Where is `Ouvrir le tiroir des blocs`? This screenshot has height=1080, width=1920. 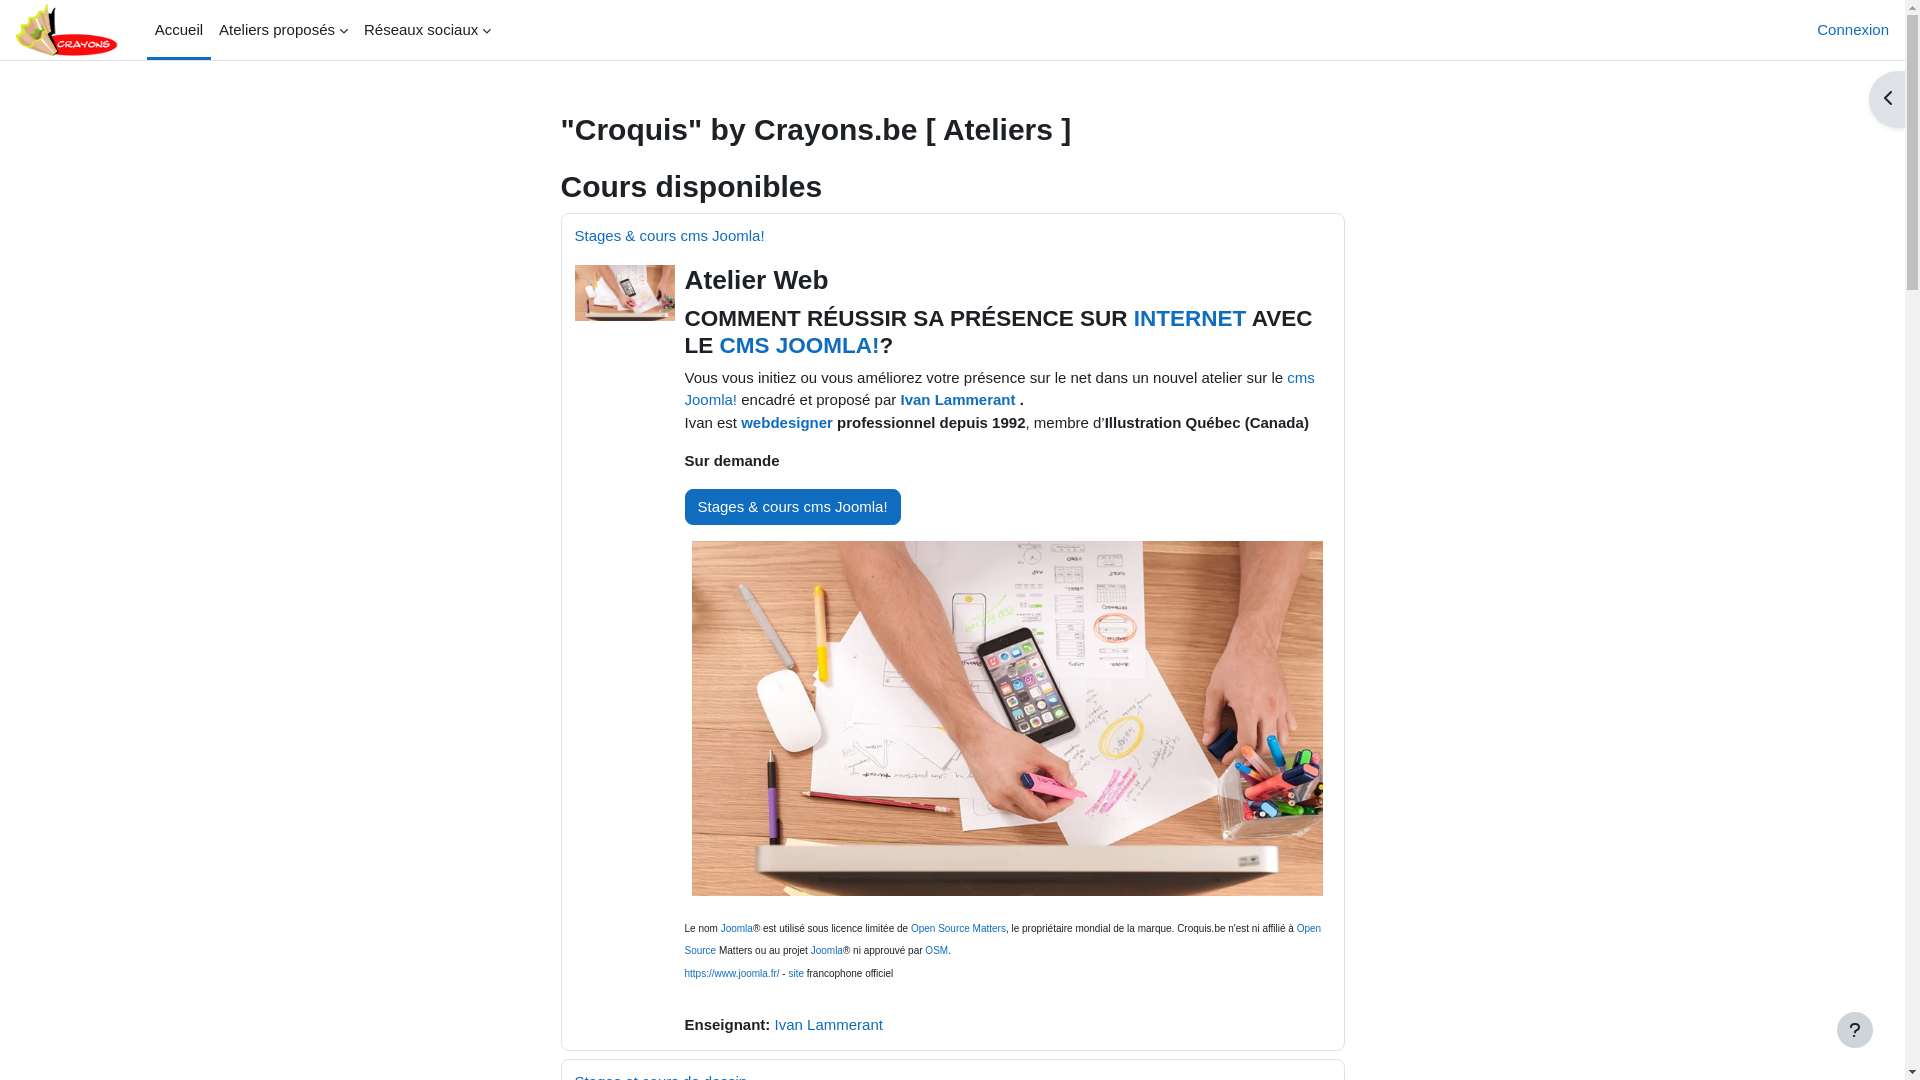
Ouvrir le tiroir des blocs is located at coordinates (1887, 100).